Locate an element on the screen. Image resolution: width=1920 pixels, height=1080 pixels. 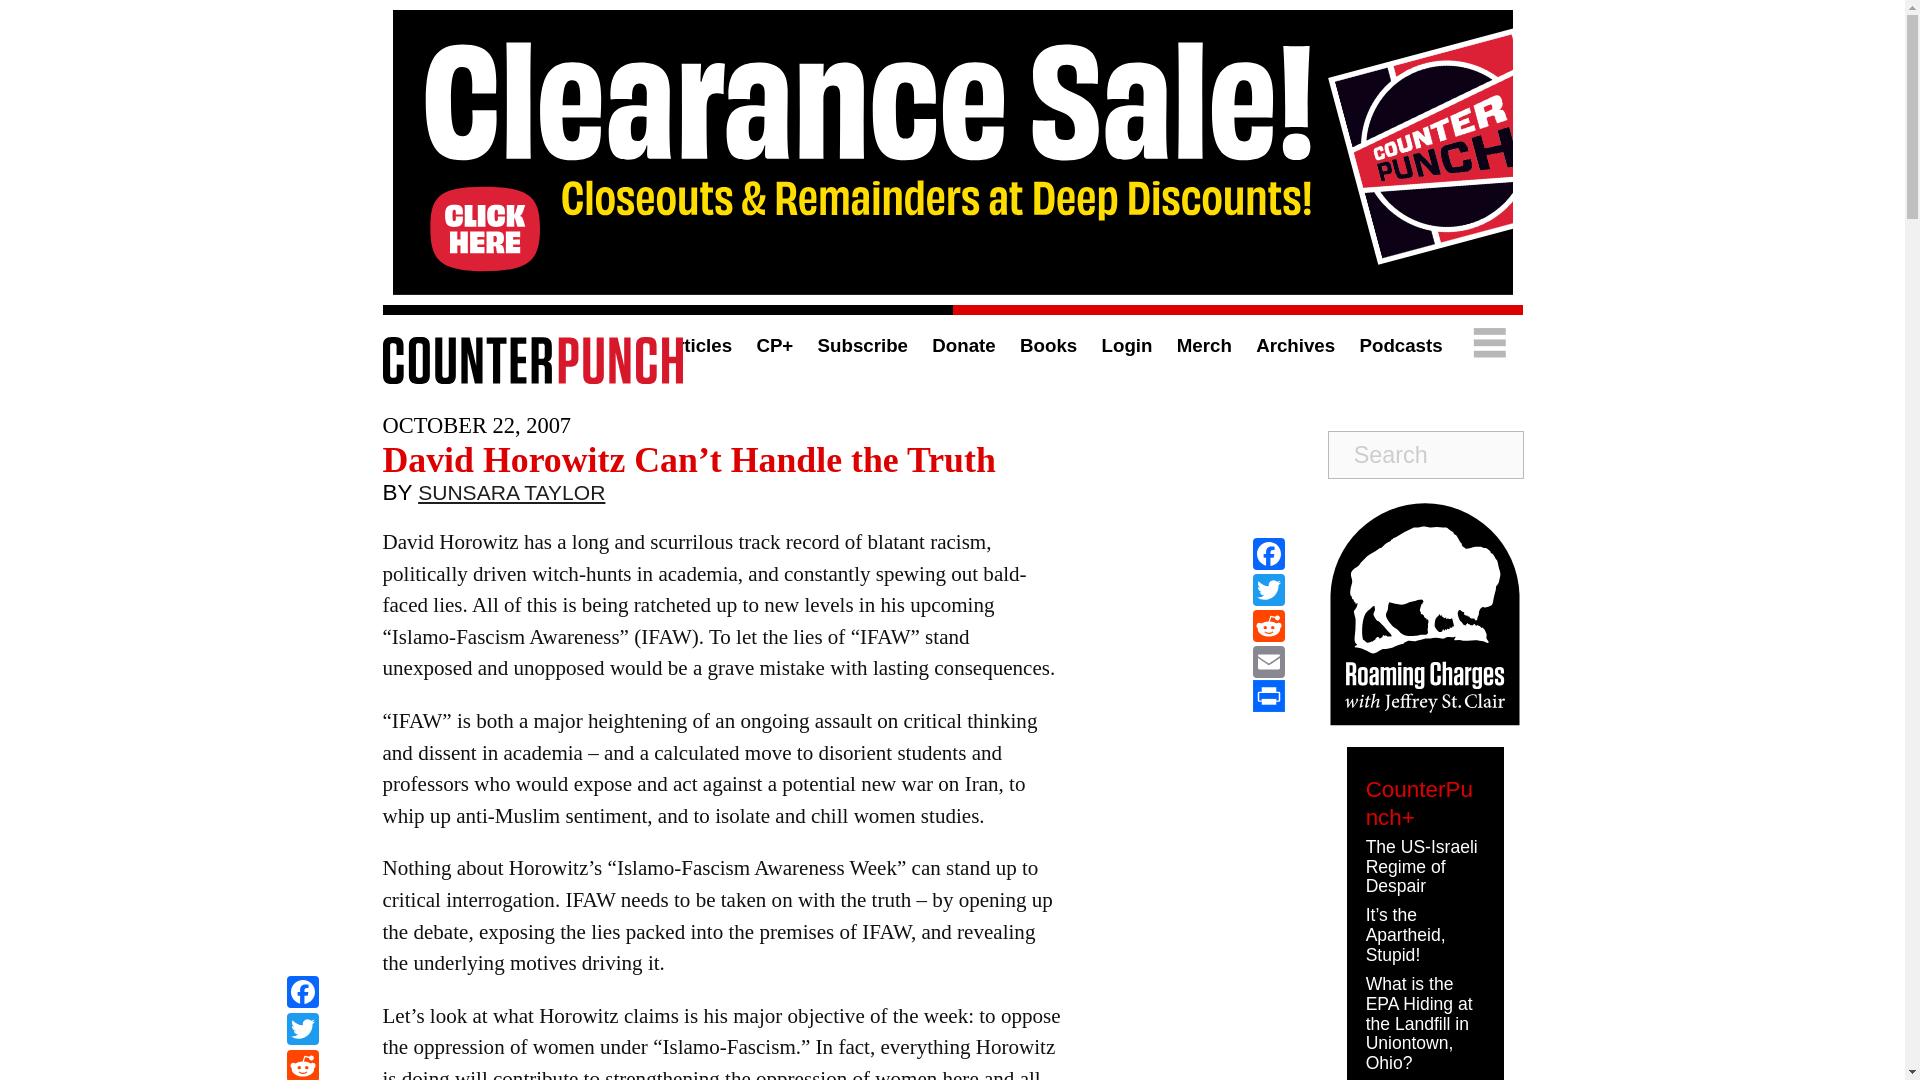
Email is located at coordinates (1268, 662).